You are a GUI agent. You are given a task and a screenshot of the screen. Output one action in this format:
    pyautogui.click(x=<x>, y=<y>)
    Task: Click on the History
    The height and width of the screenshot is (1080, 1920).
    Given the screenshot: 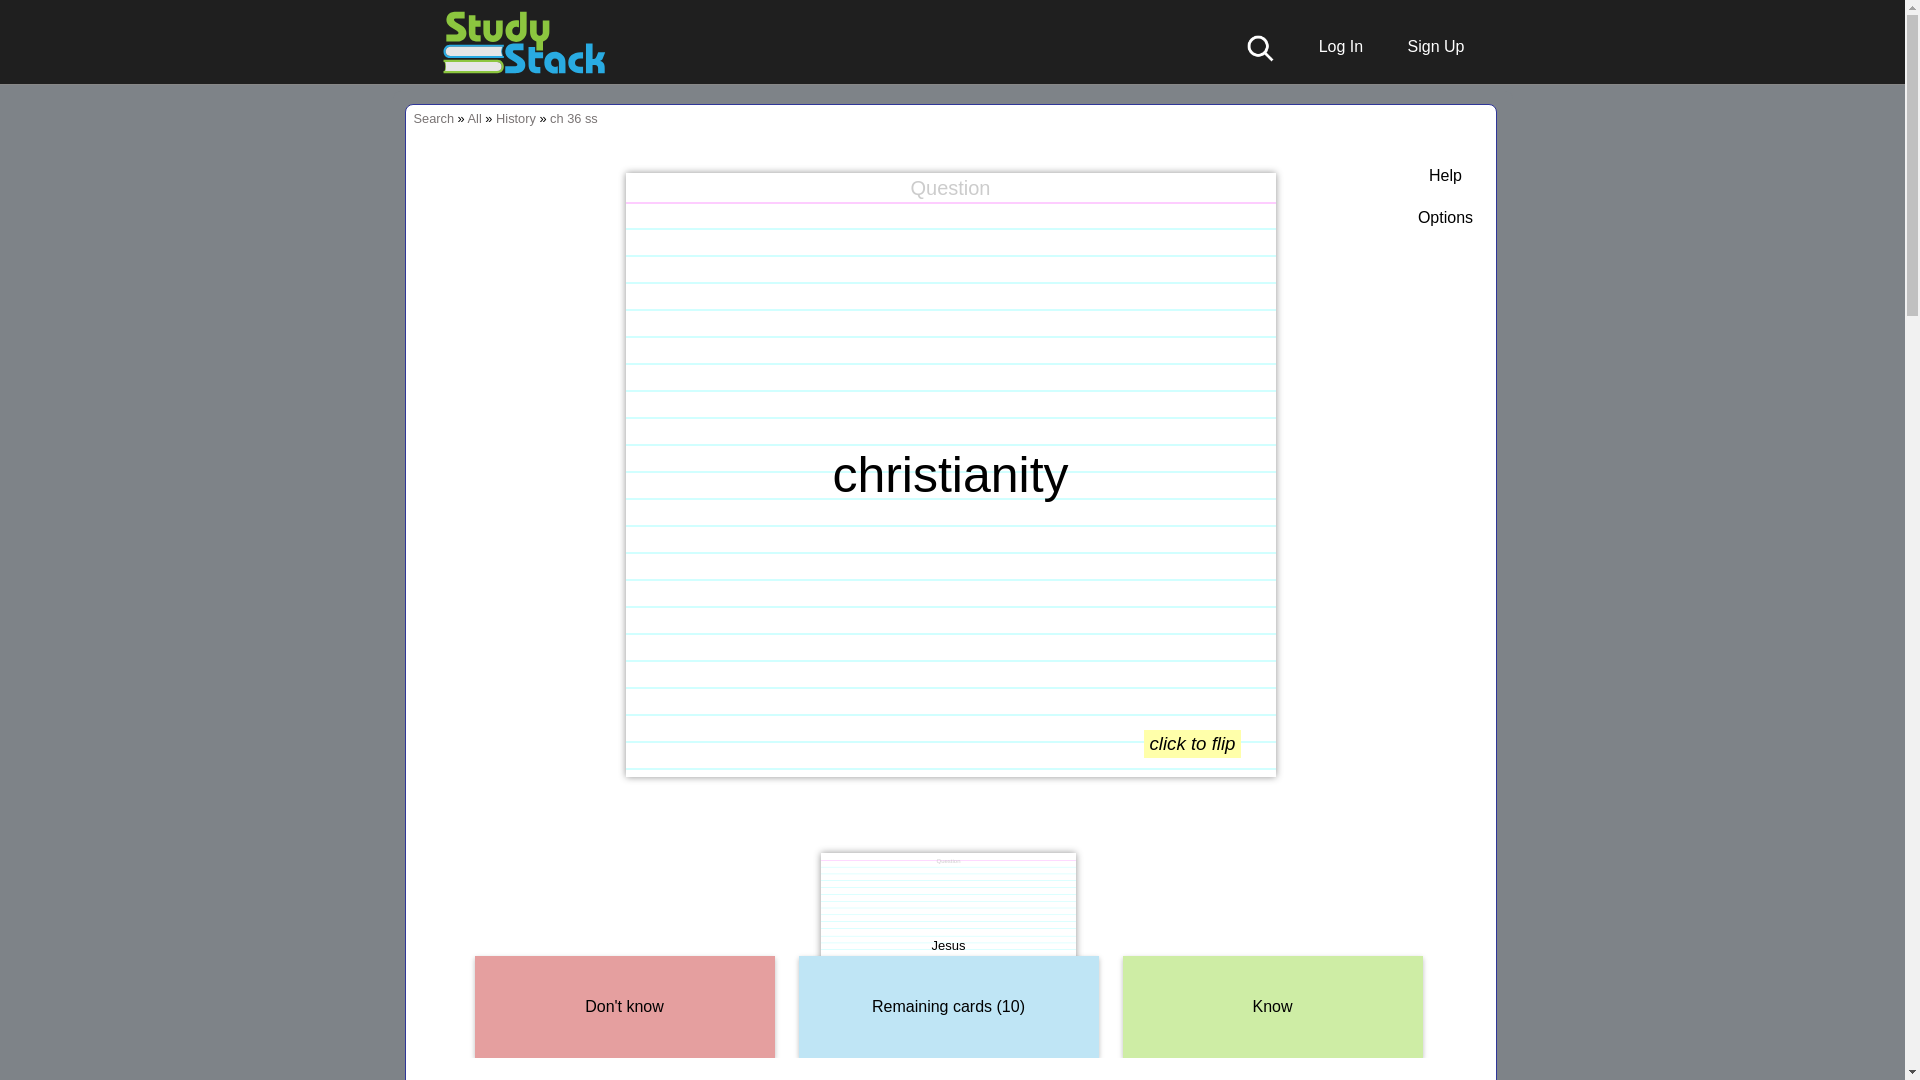 What is the action you would take?
    pyautogui.click(x=515, y=118)
    